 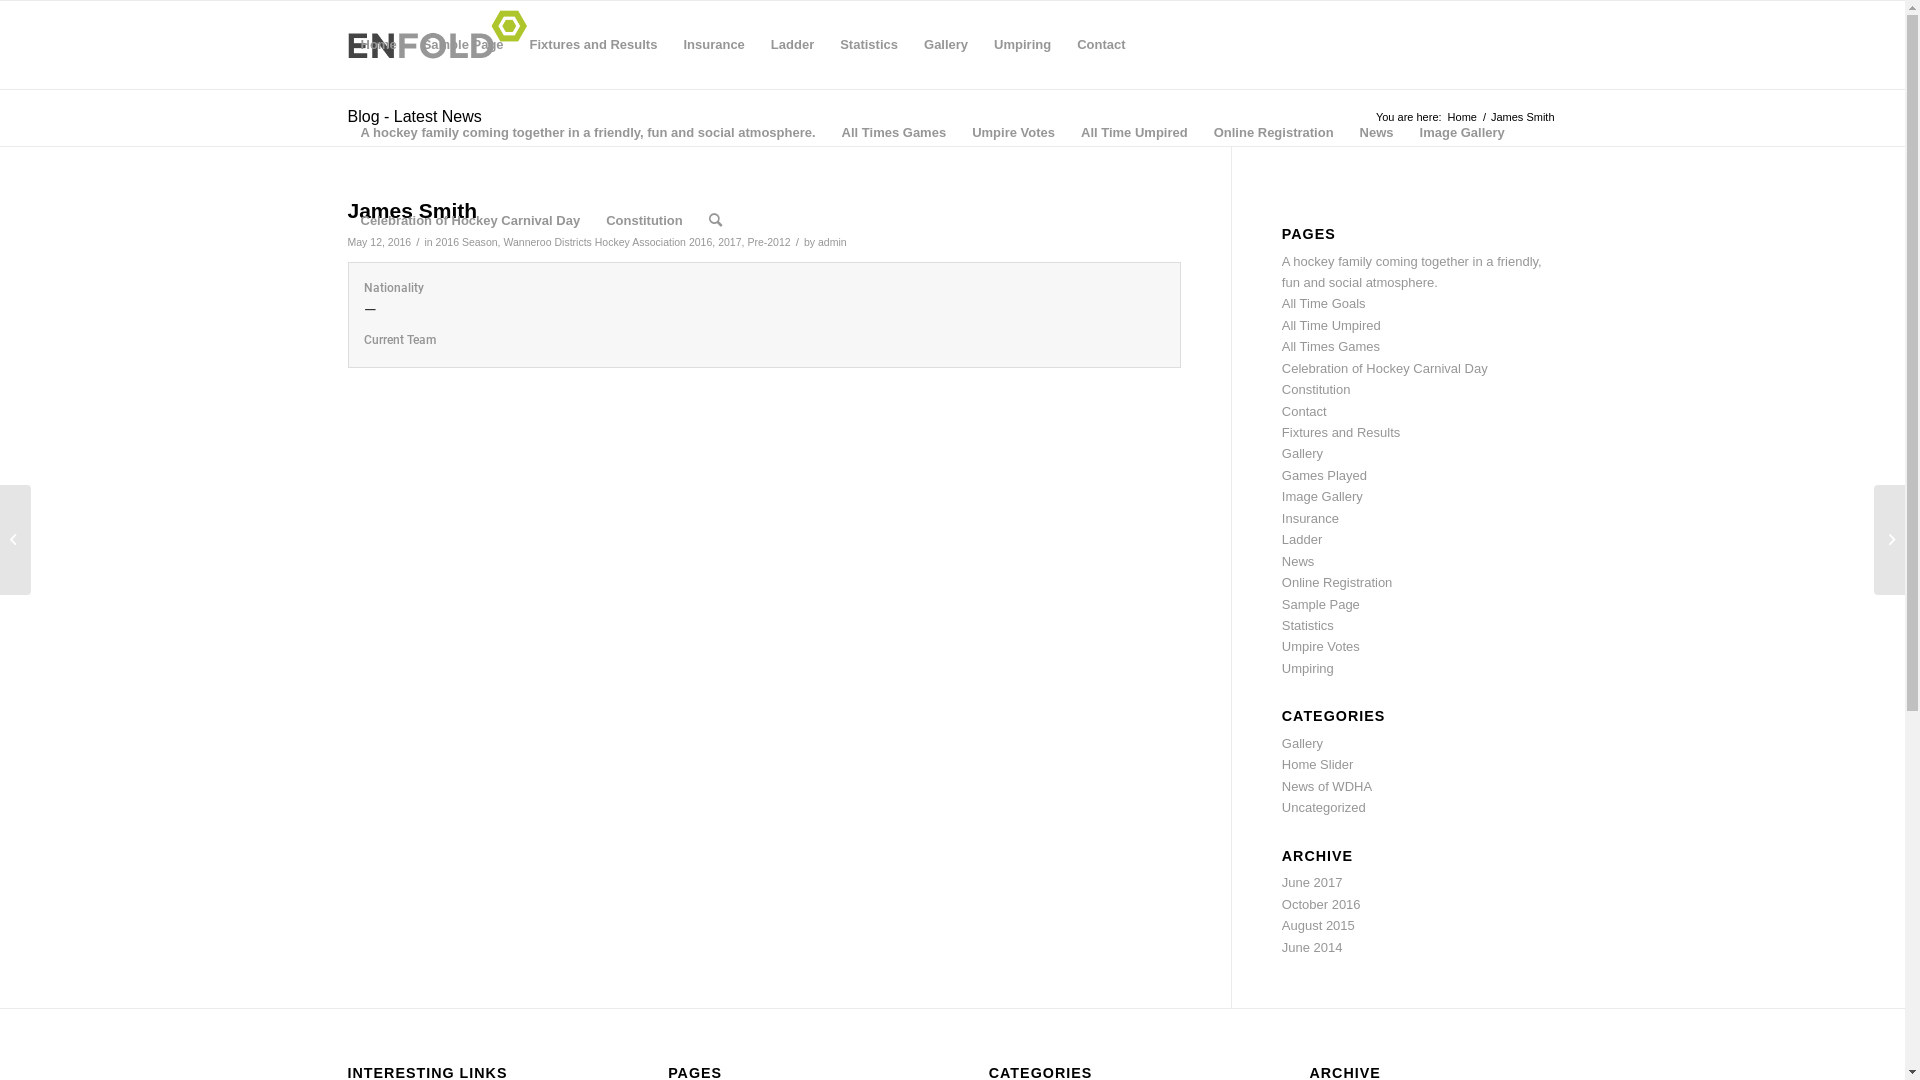 What do you see at coordinates (1331, 346) in the screenshot?
I see `All Times Games` at bounding box center [1331, 346].